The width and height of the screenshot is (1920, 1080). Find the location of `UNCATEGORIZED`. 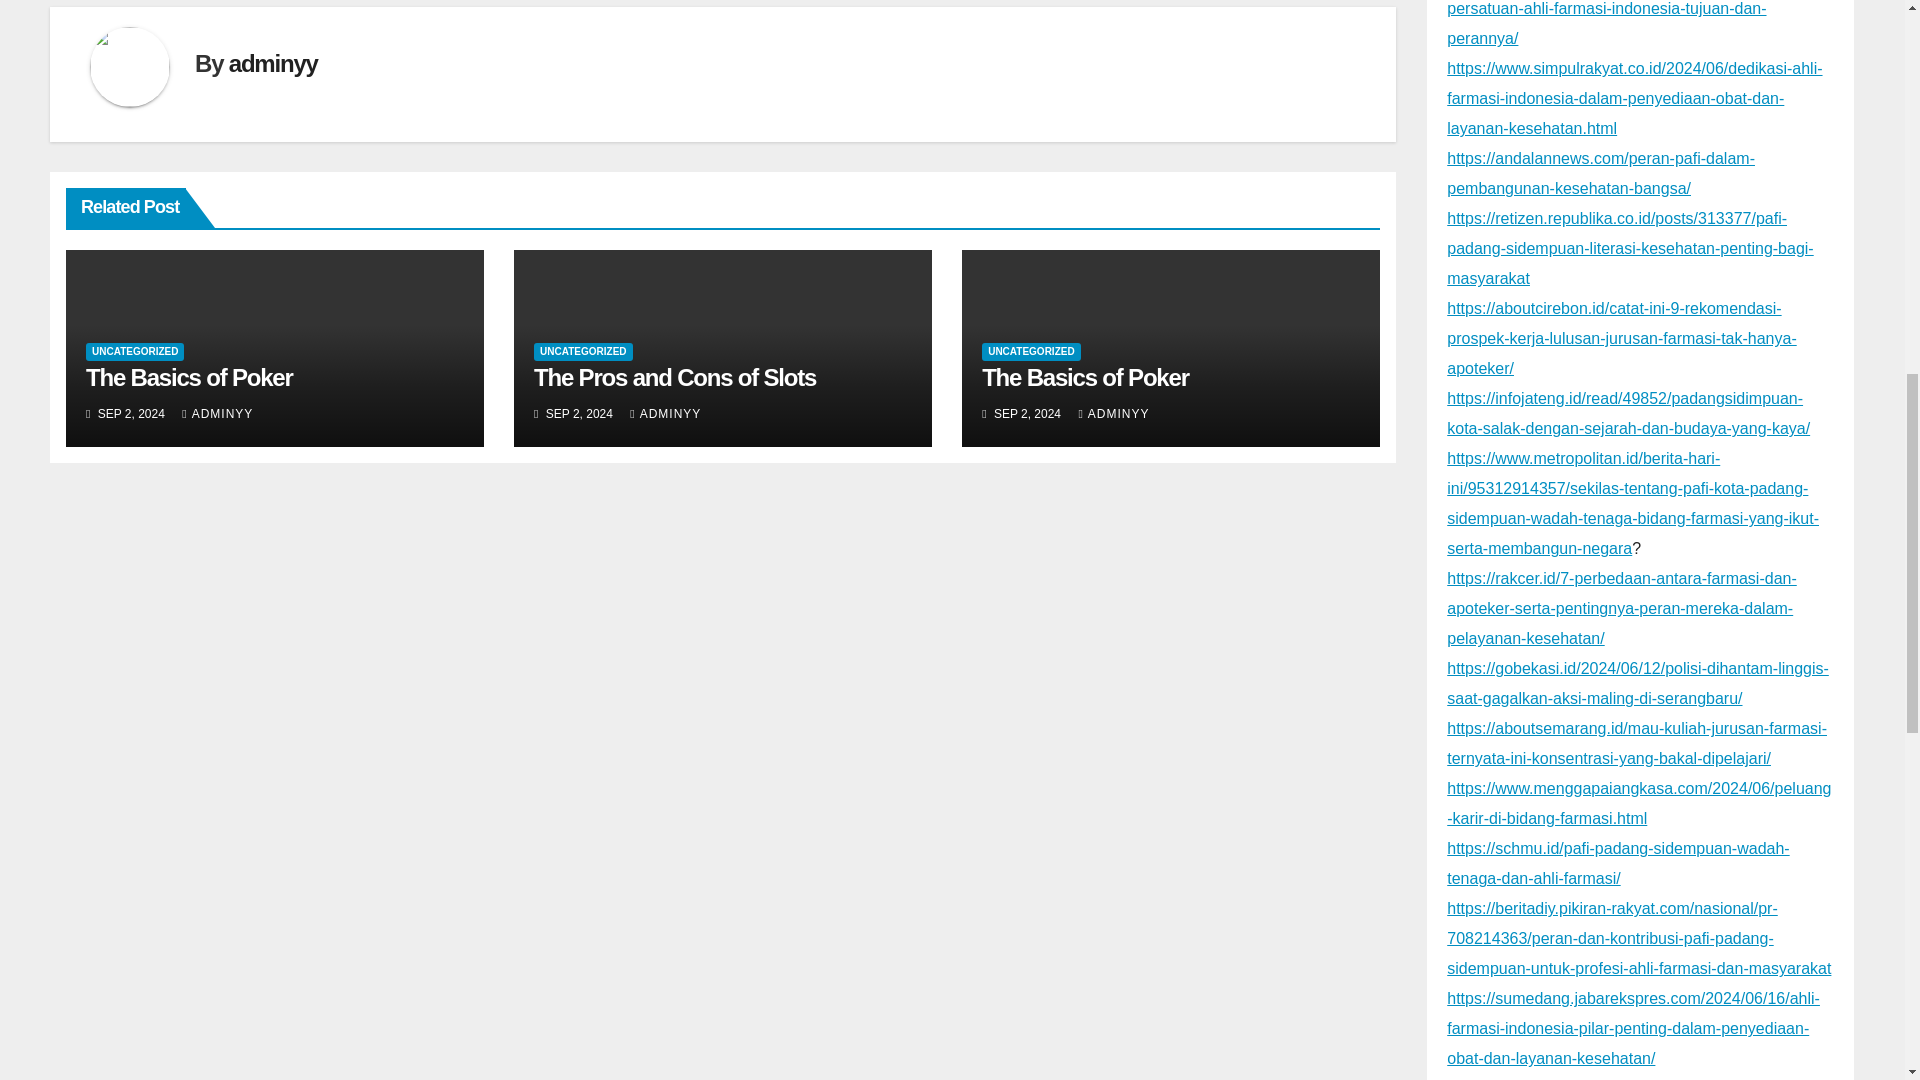

UNCATEGORIZED is located at coordinates (1030, 352).